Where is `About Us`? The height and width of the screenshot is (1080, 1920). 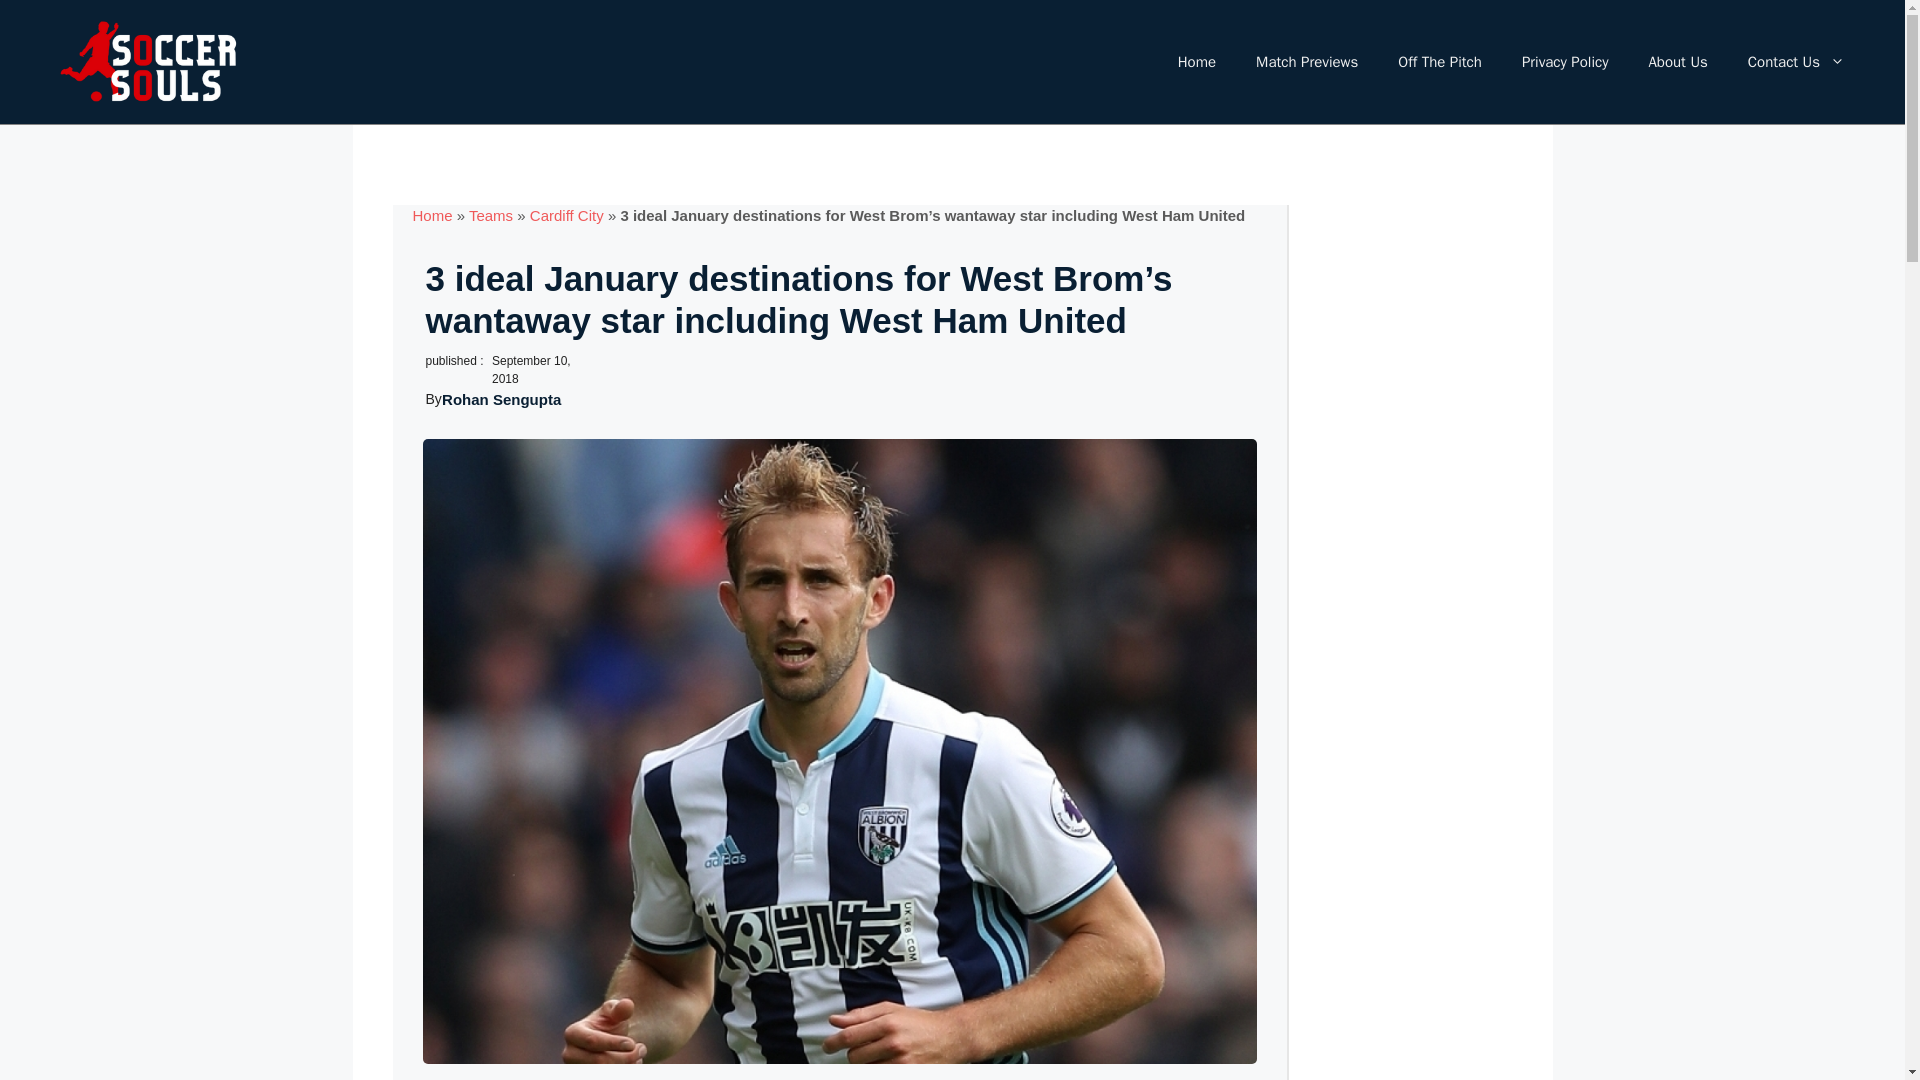 About Us is located at coordinates (1677, 62).